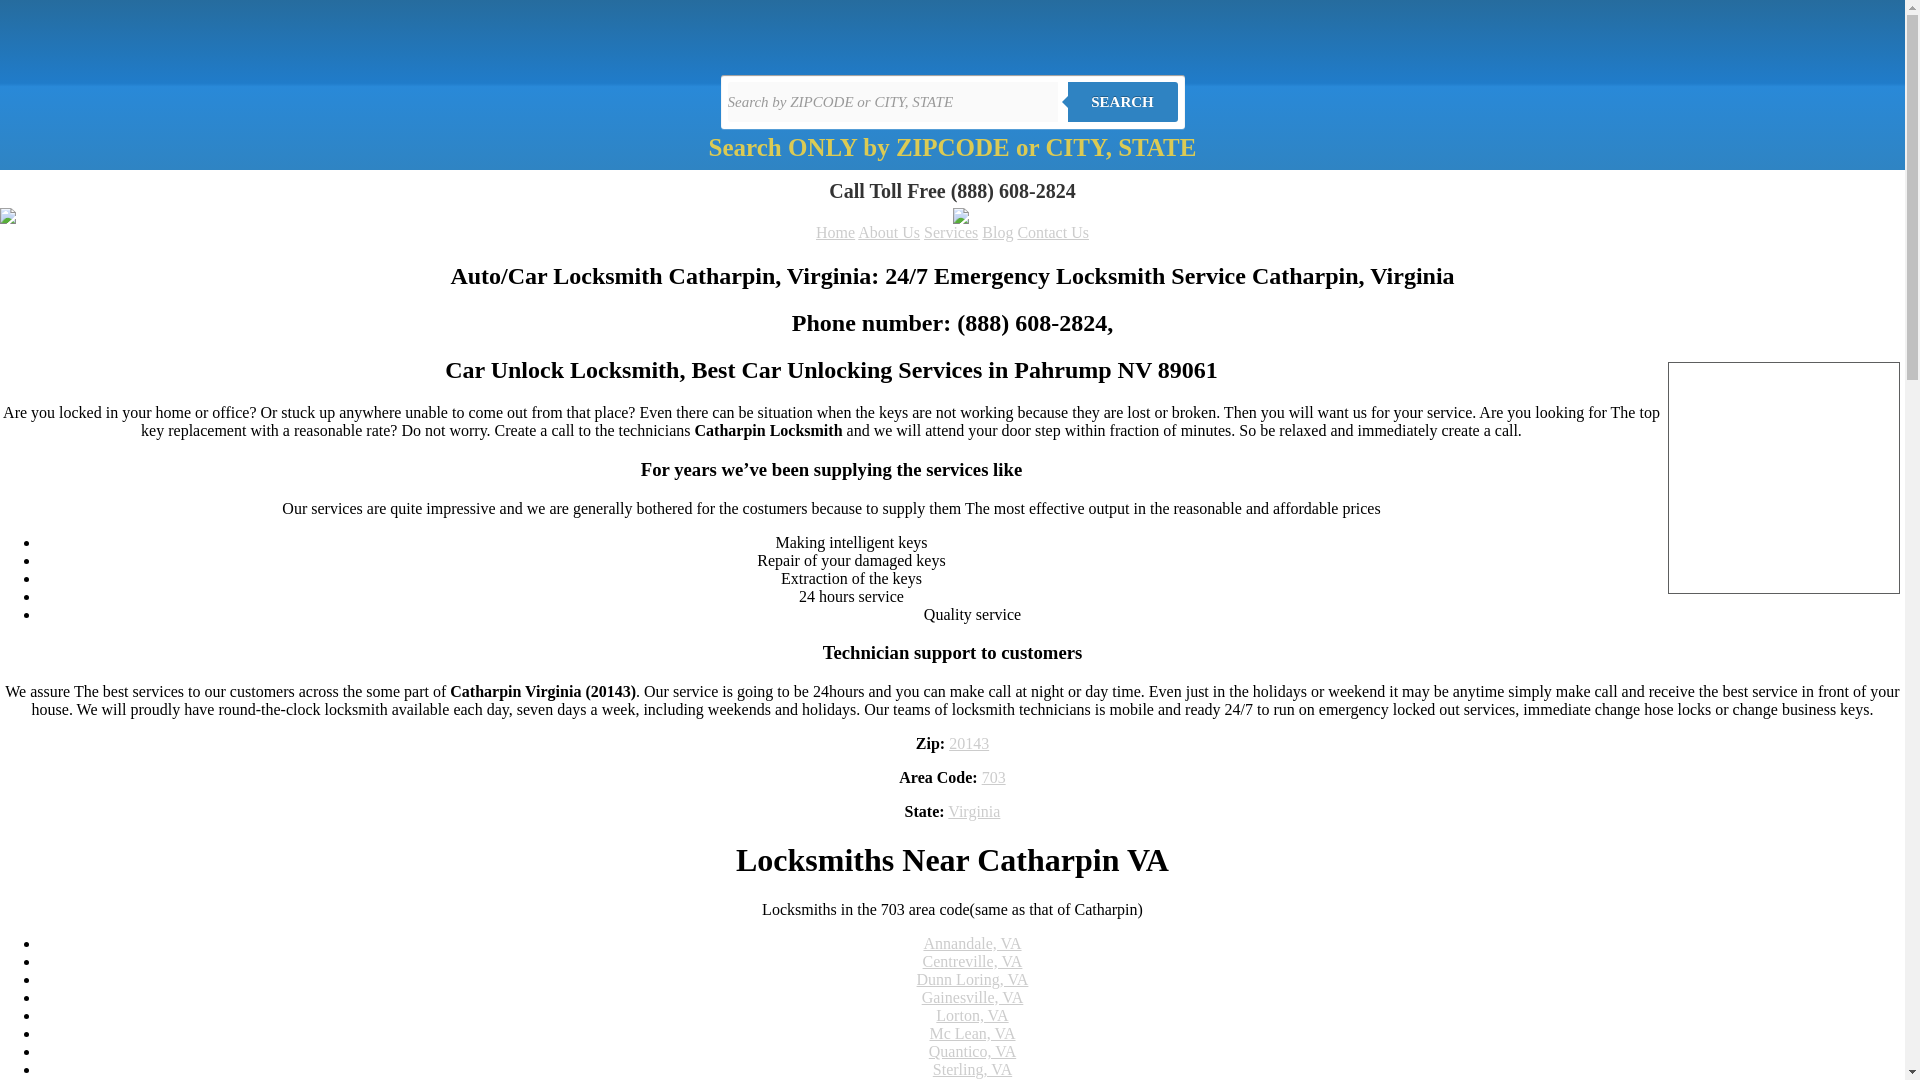  What do you see at coordinates (997, 232) in the screenshot?
I see `Blog` at bounding box center [997, 232].